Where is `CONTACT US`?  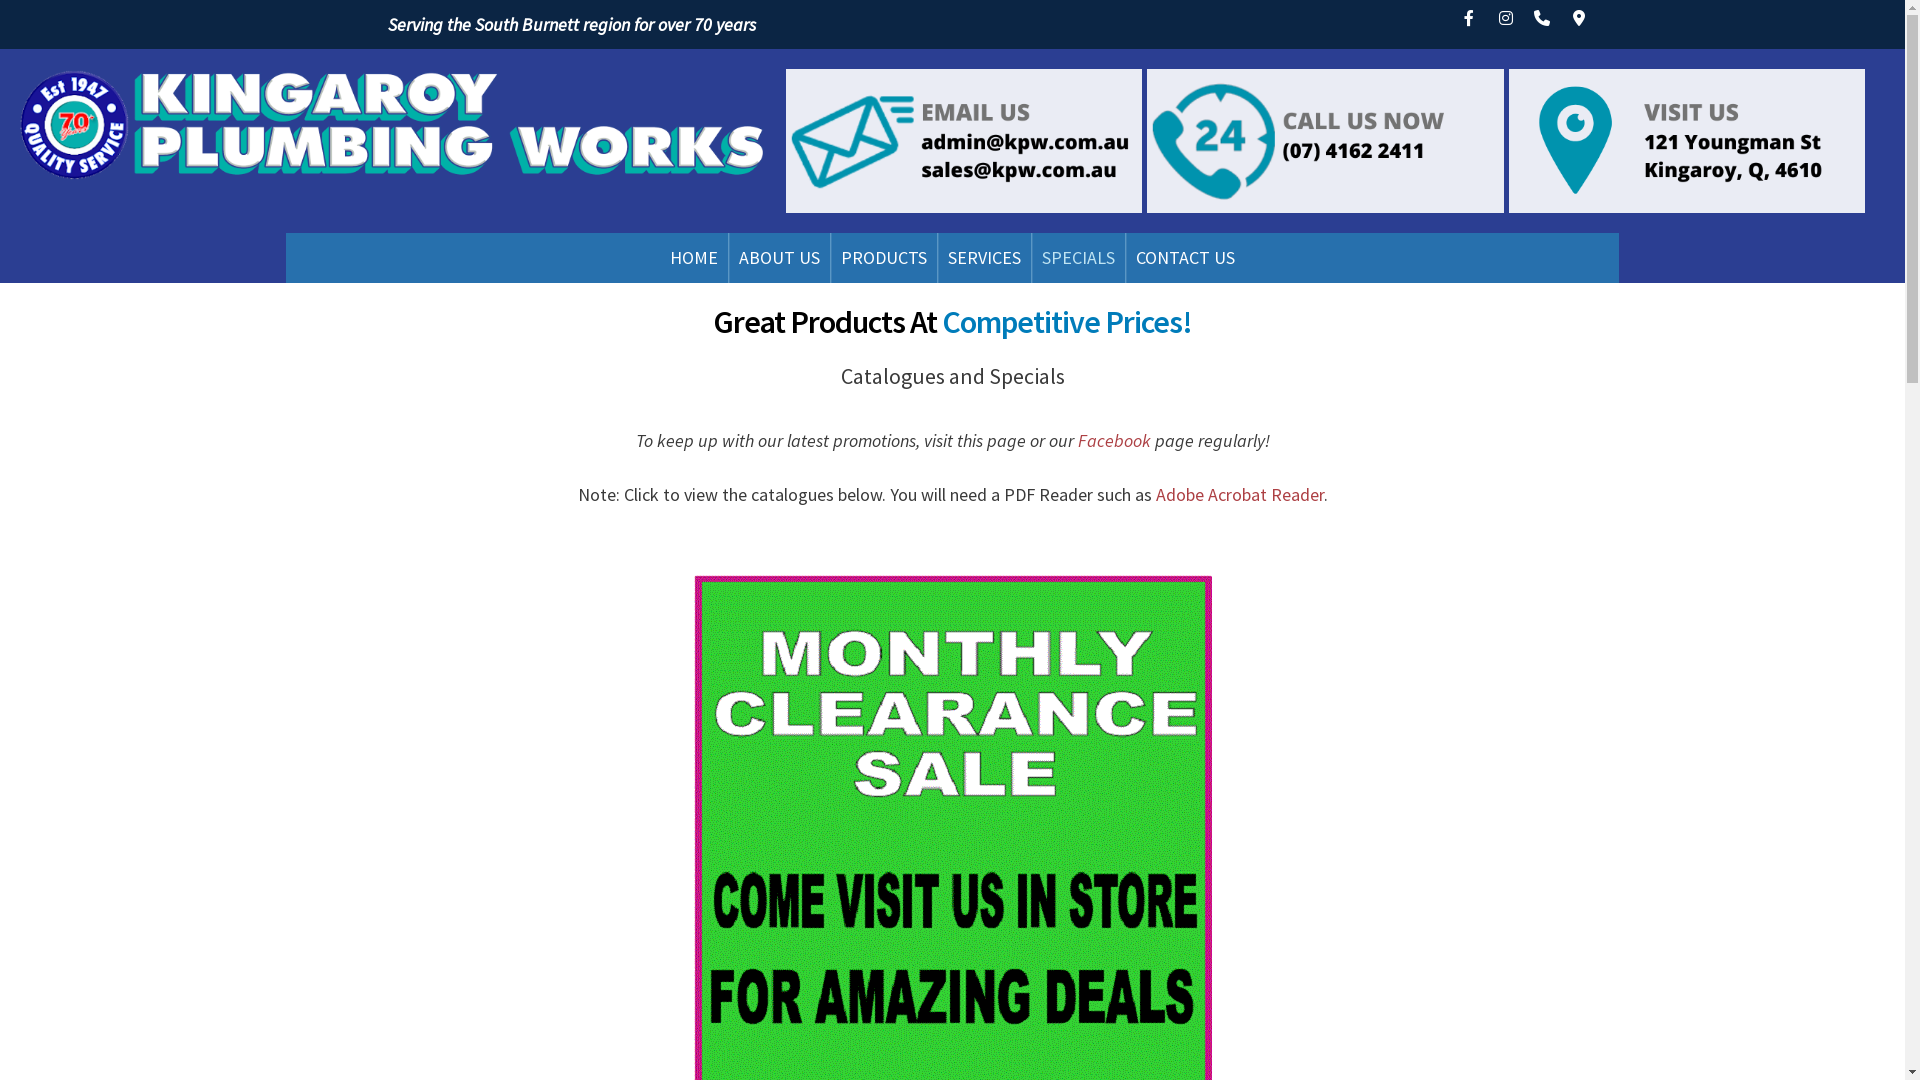 CONTACT US is located at coordinates (1186, 258).